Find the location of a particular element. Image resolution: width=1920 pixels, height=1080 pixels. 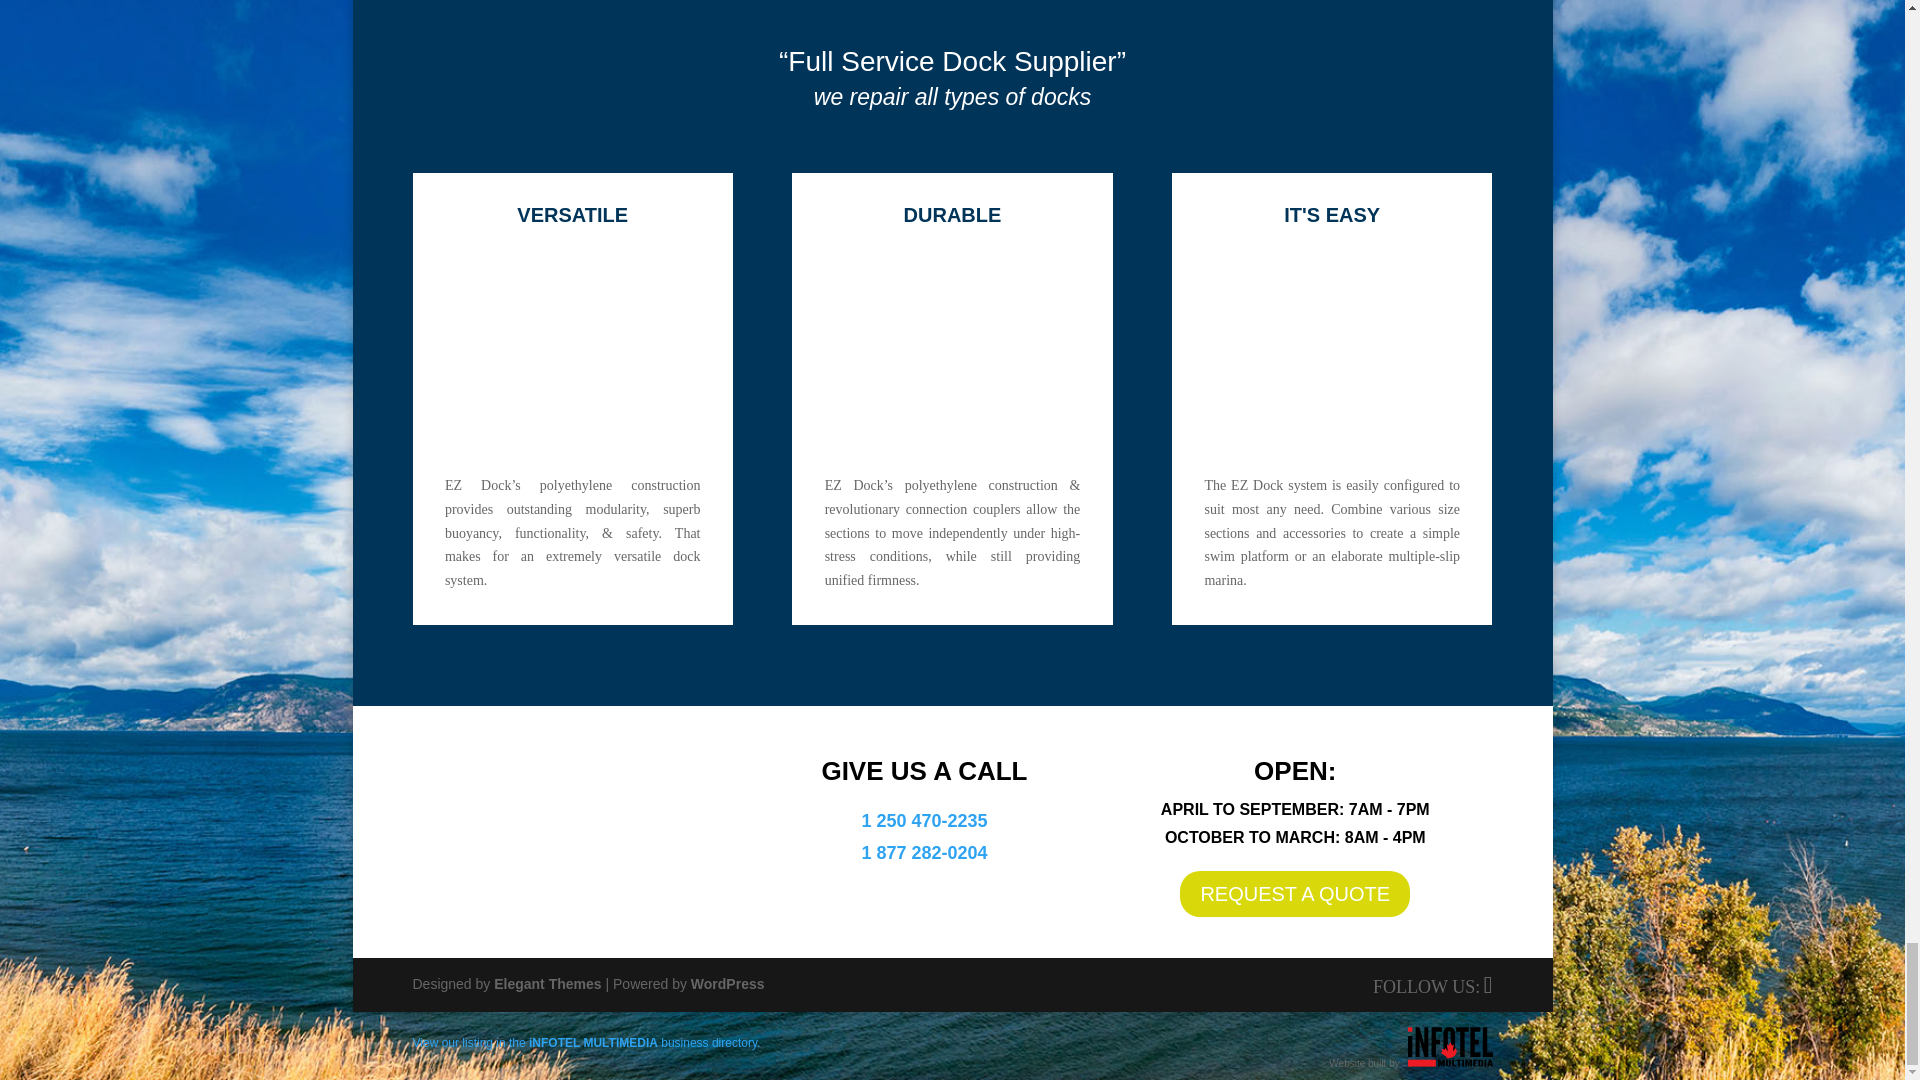

WordPress is located at coordinates (728, 984).